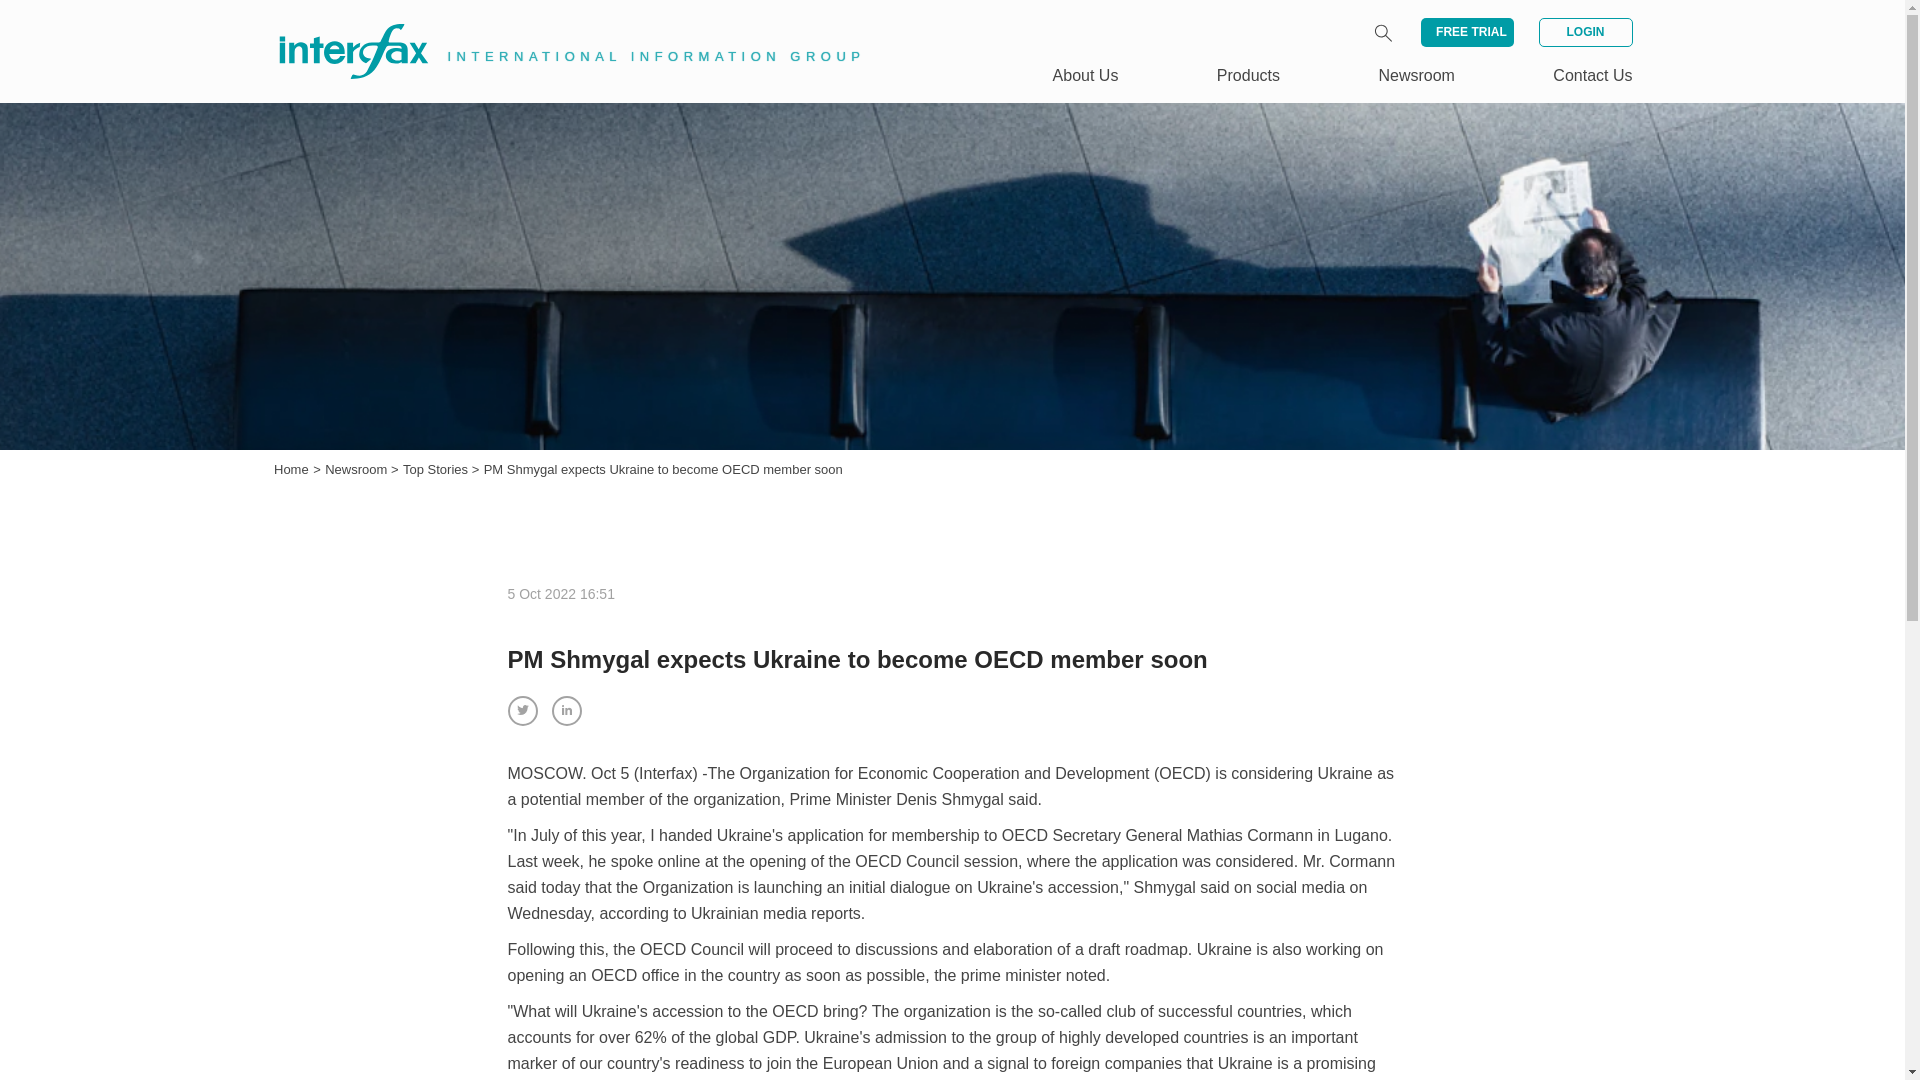 The height and width of the screenshot is (1080, 1920). Describe the element at coordinates (292, 470) in the screenshot. I see `Home` at that location.